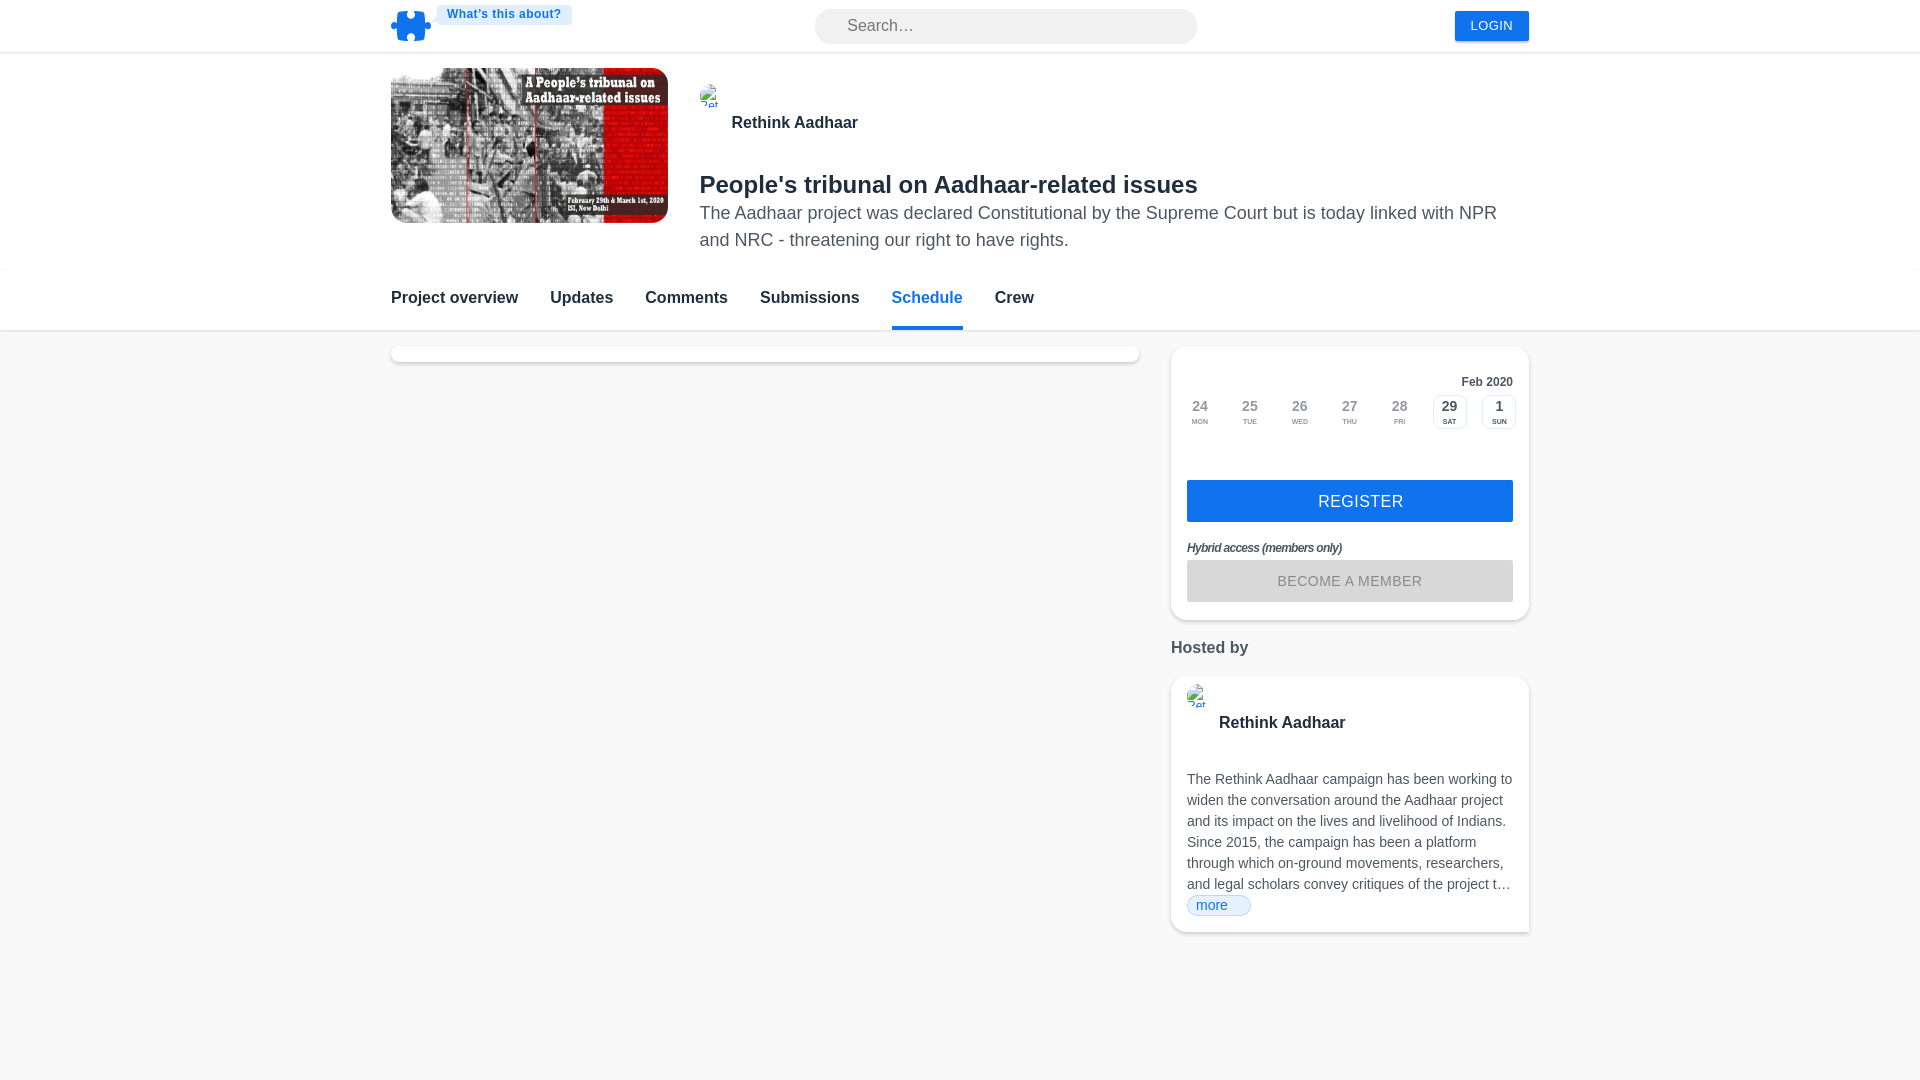 This screenshot has height=1080, width=1920. What do you see at coordinates (1218, 905) in the screenshot?
I see `more` at bounding box center [1218, 905].